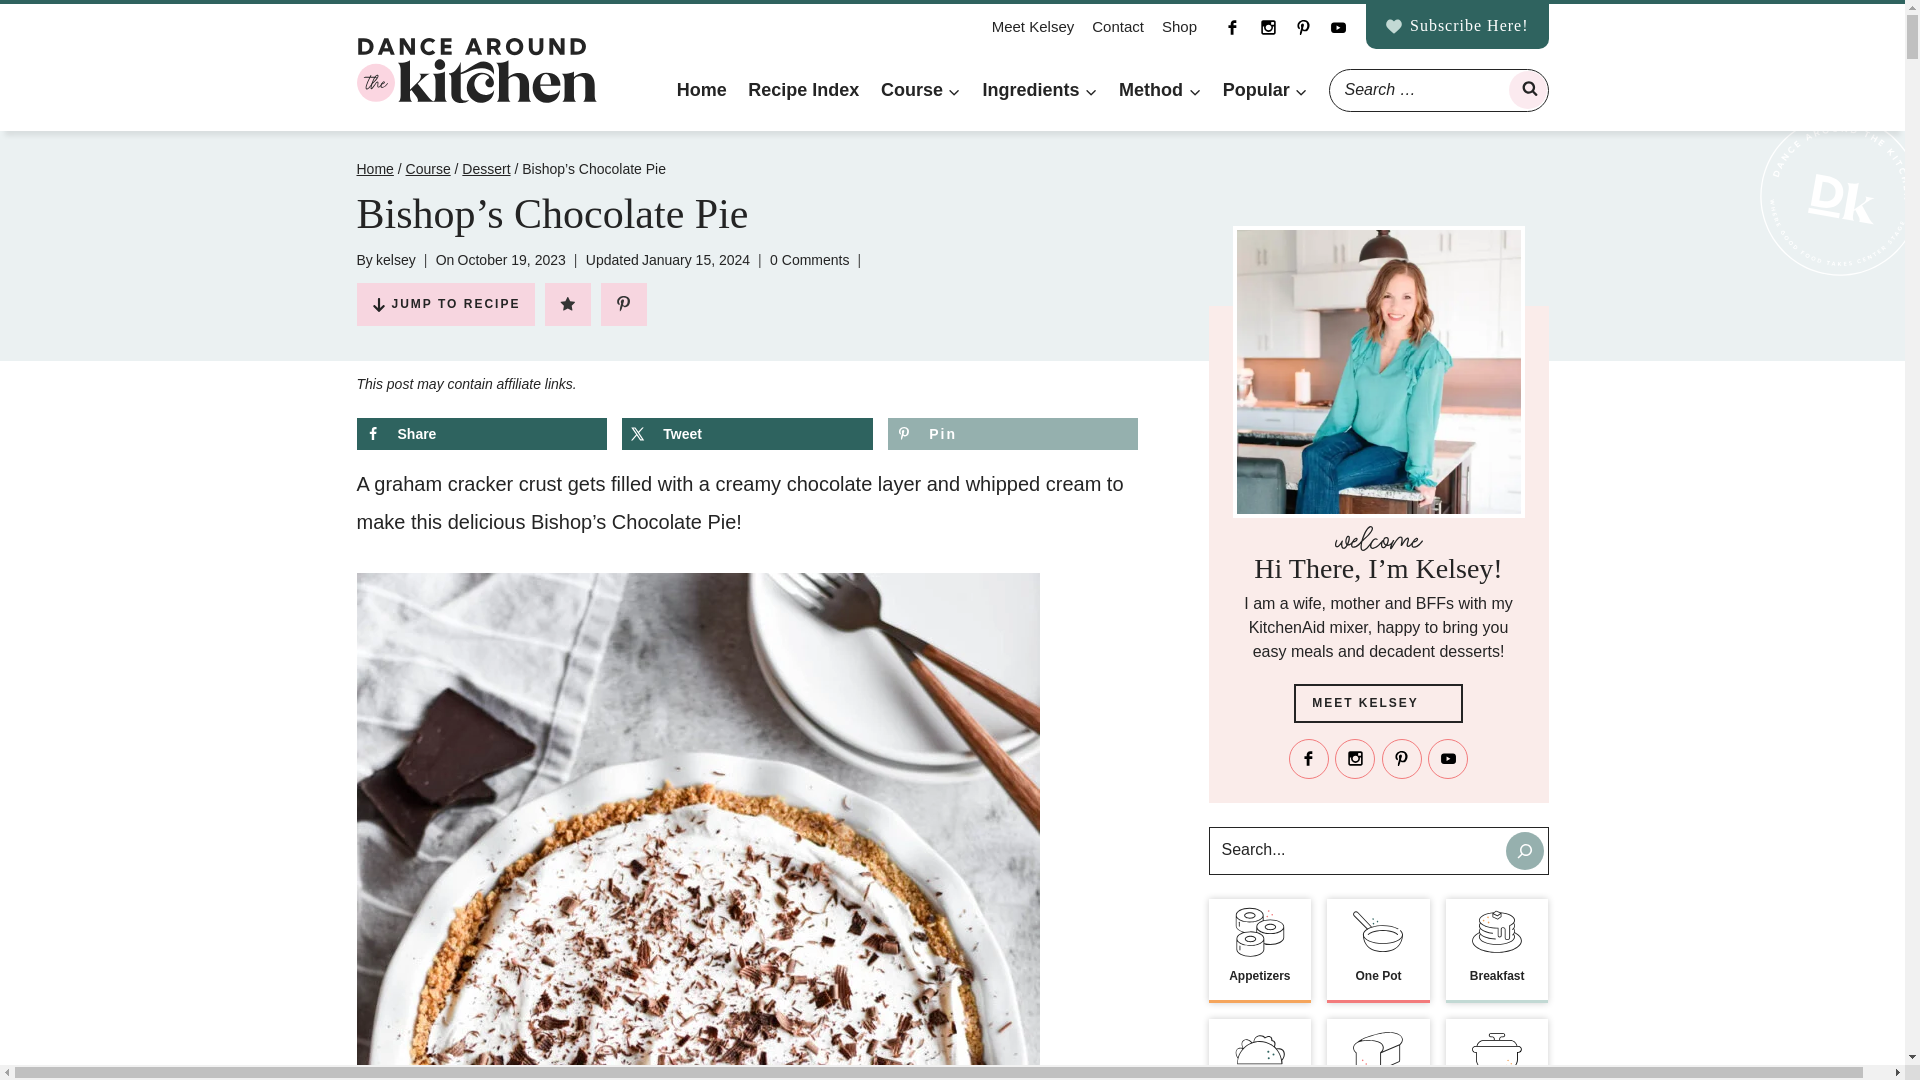 Image resolution: width=1920 pixels, height=1080 pixels. What do you see at coordinates (1159, 90) in the screenshot?
I see `Method` at bounding box center [1159, 90].